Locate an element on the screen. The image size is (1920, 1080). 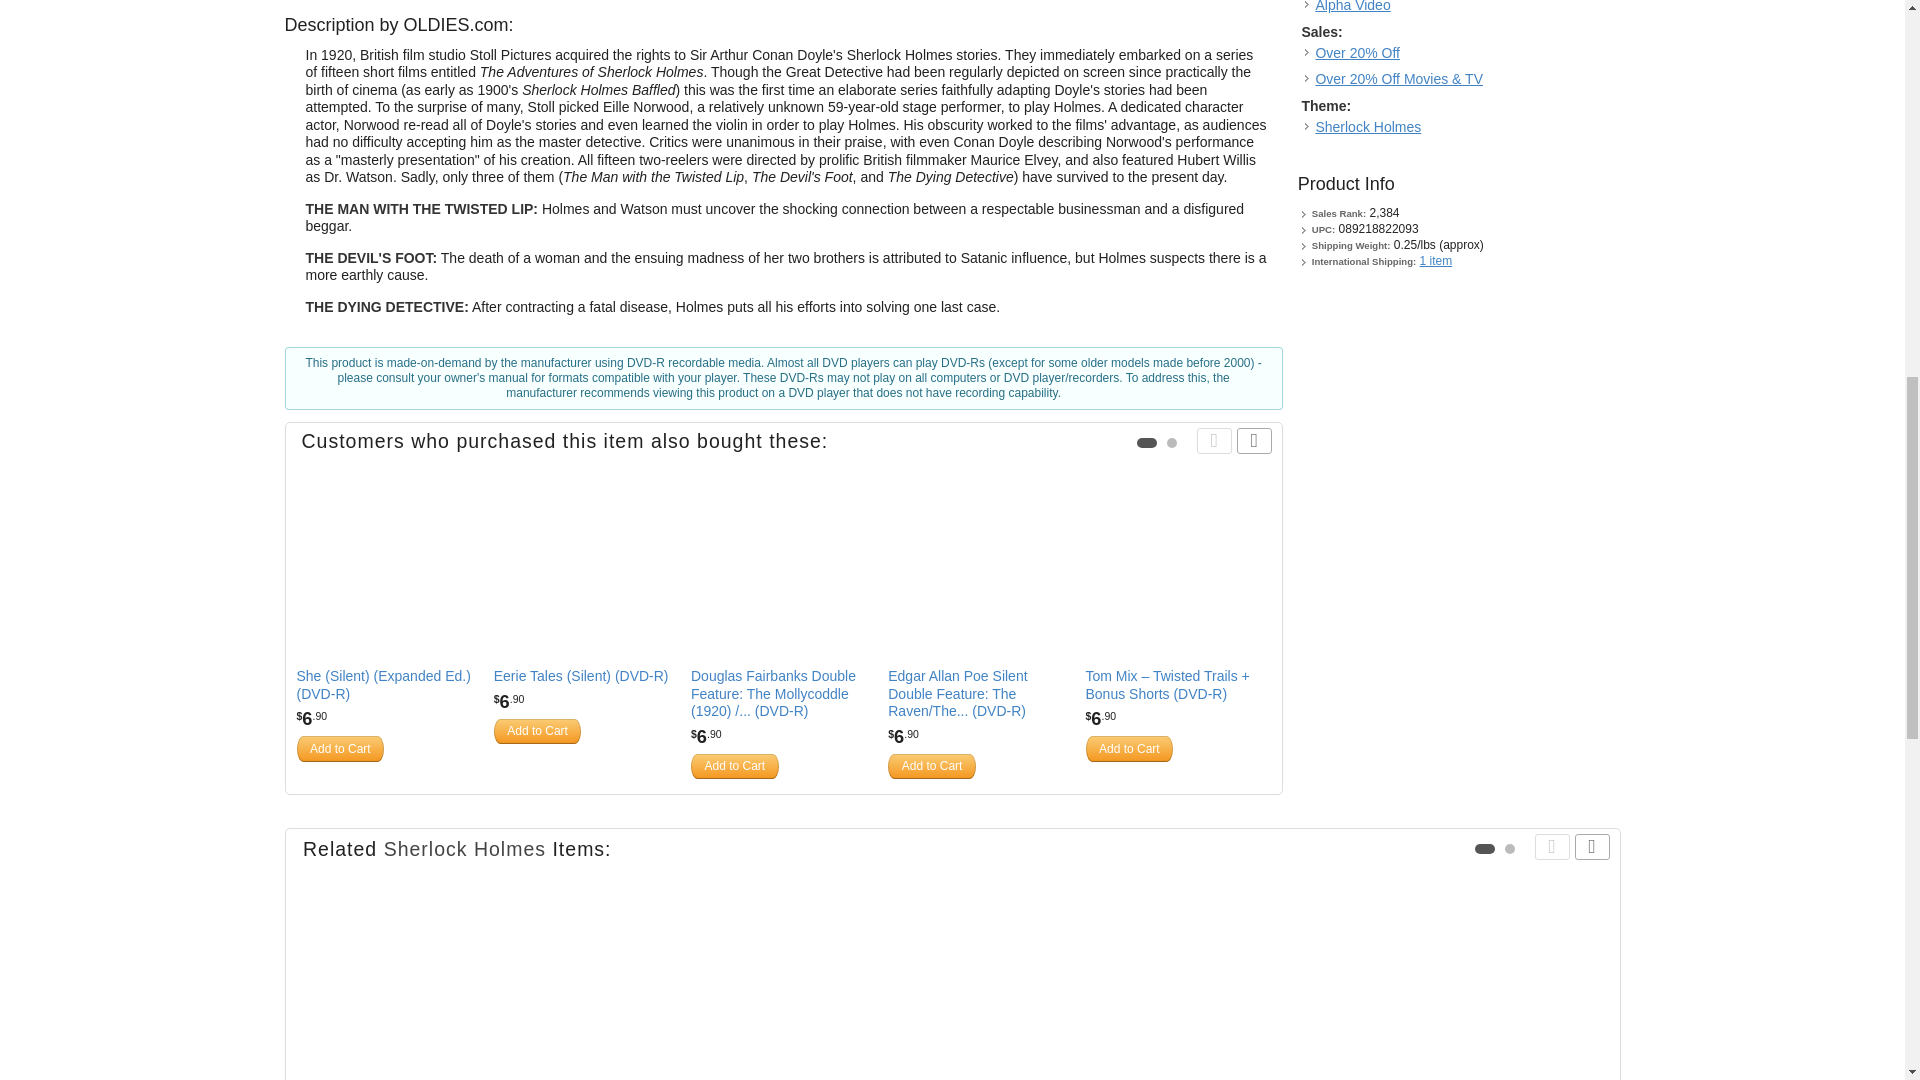
Add to Cart is located at coordinates (735, 766).